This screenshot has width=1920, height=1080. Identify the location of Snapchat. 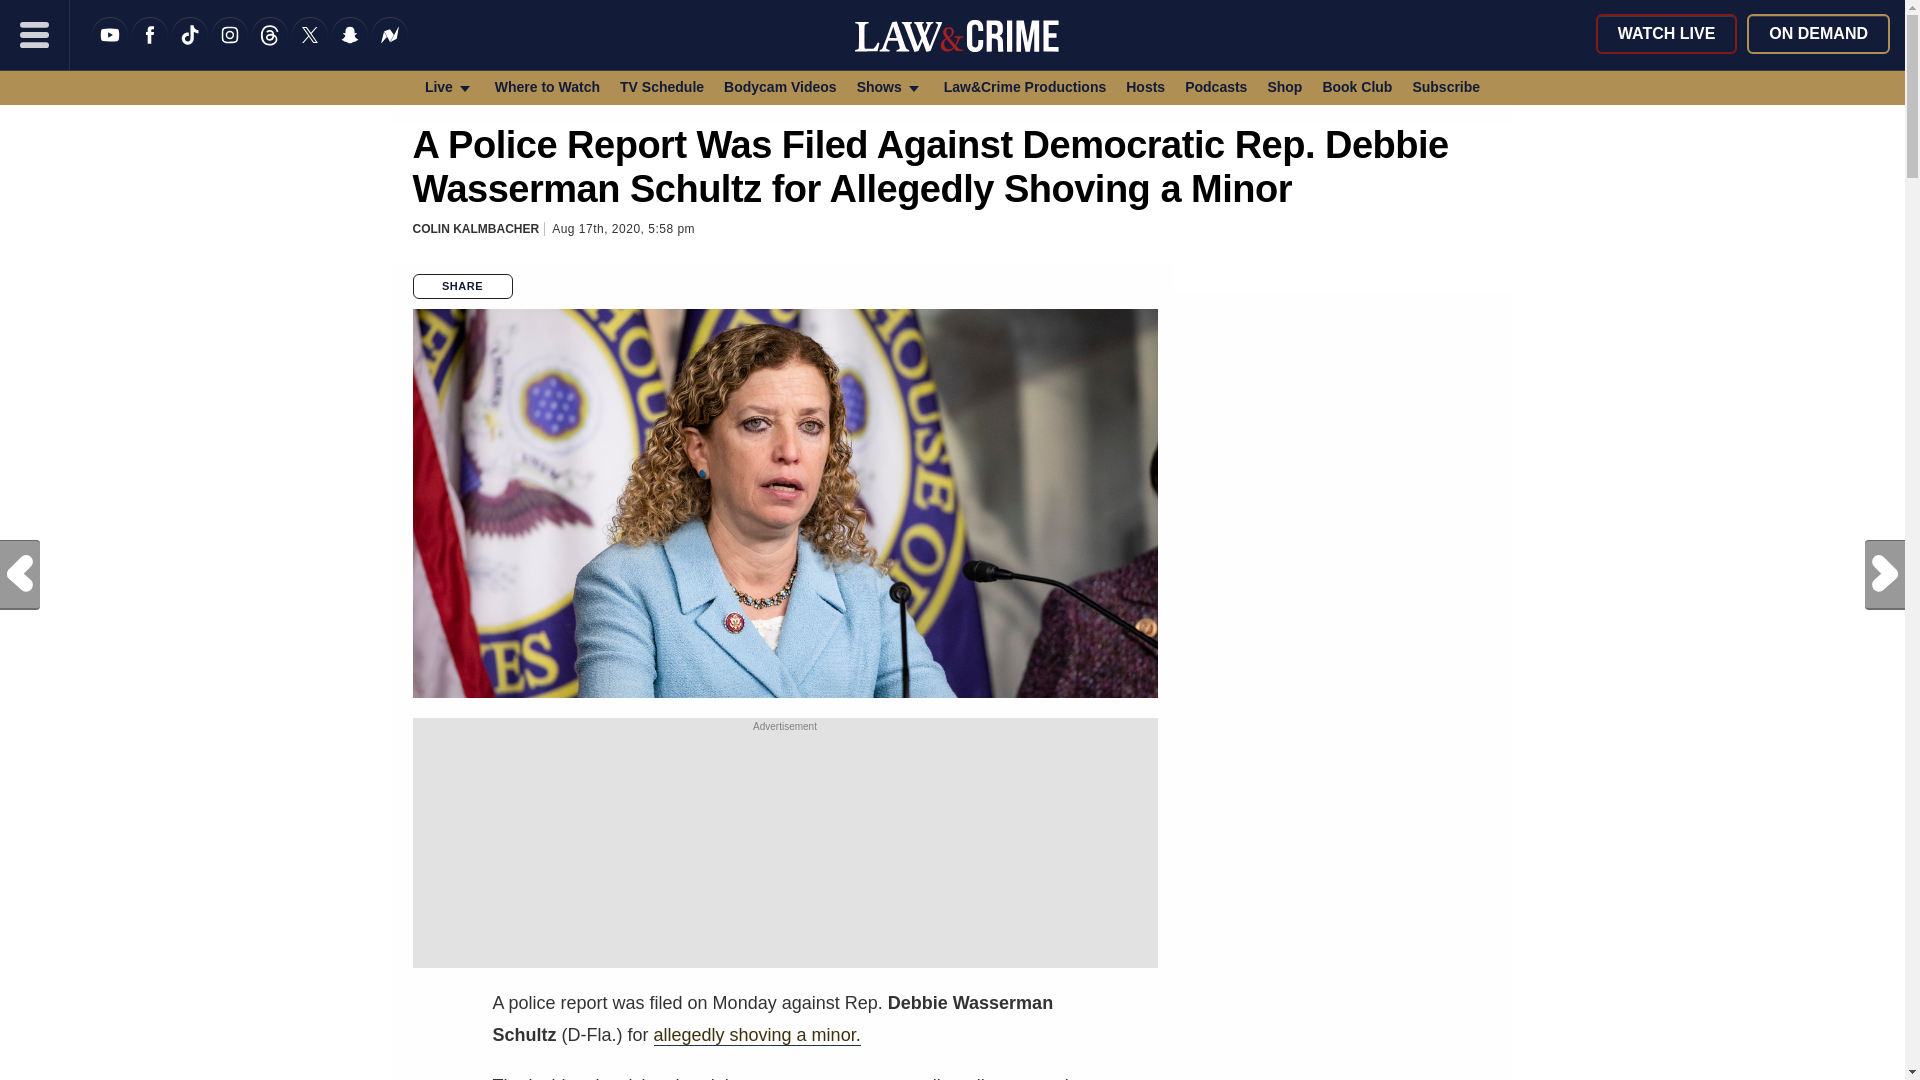
(350, 47).